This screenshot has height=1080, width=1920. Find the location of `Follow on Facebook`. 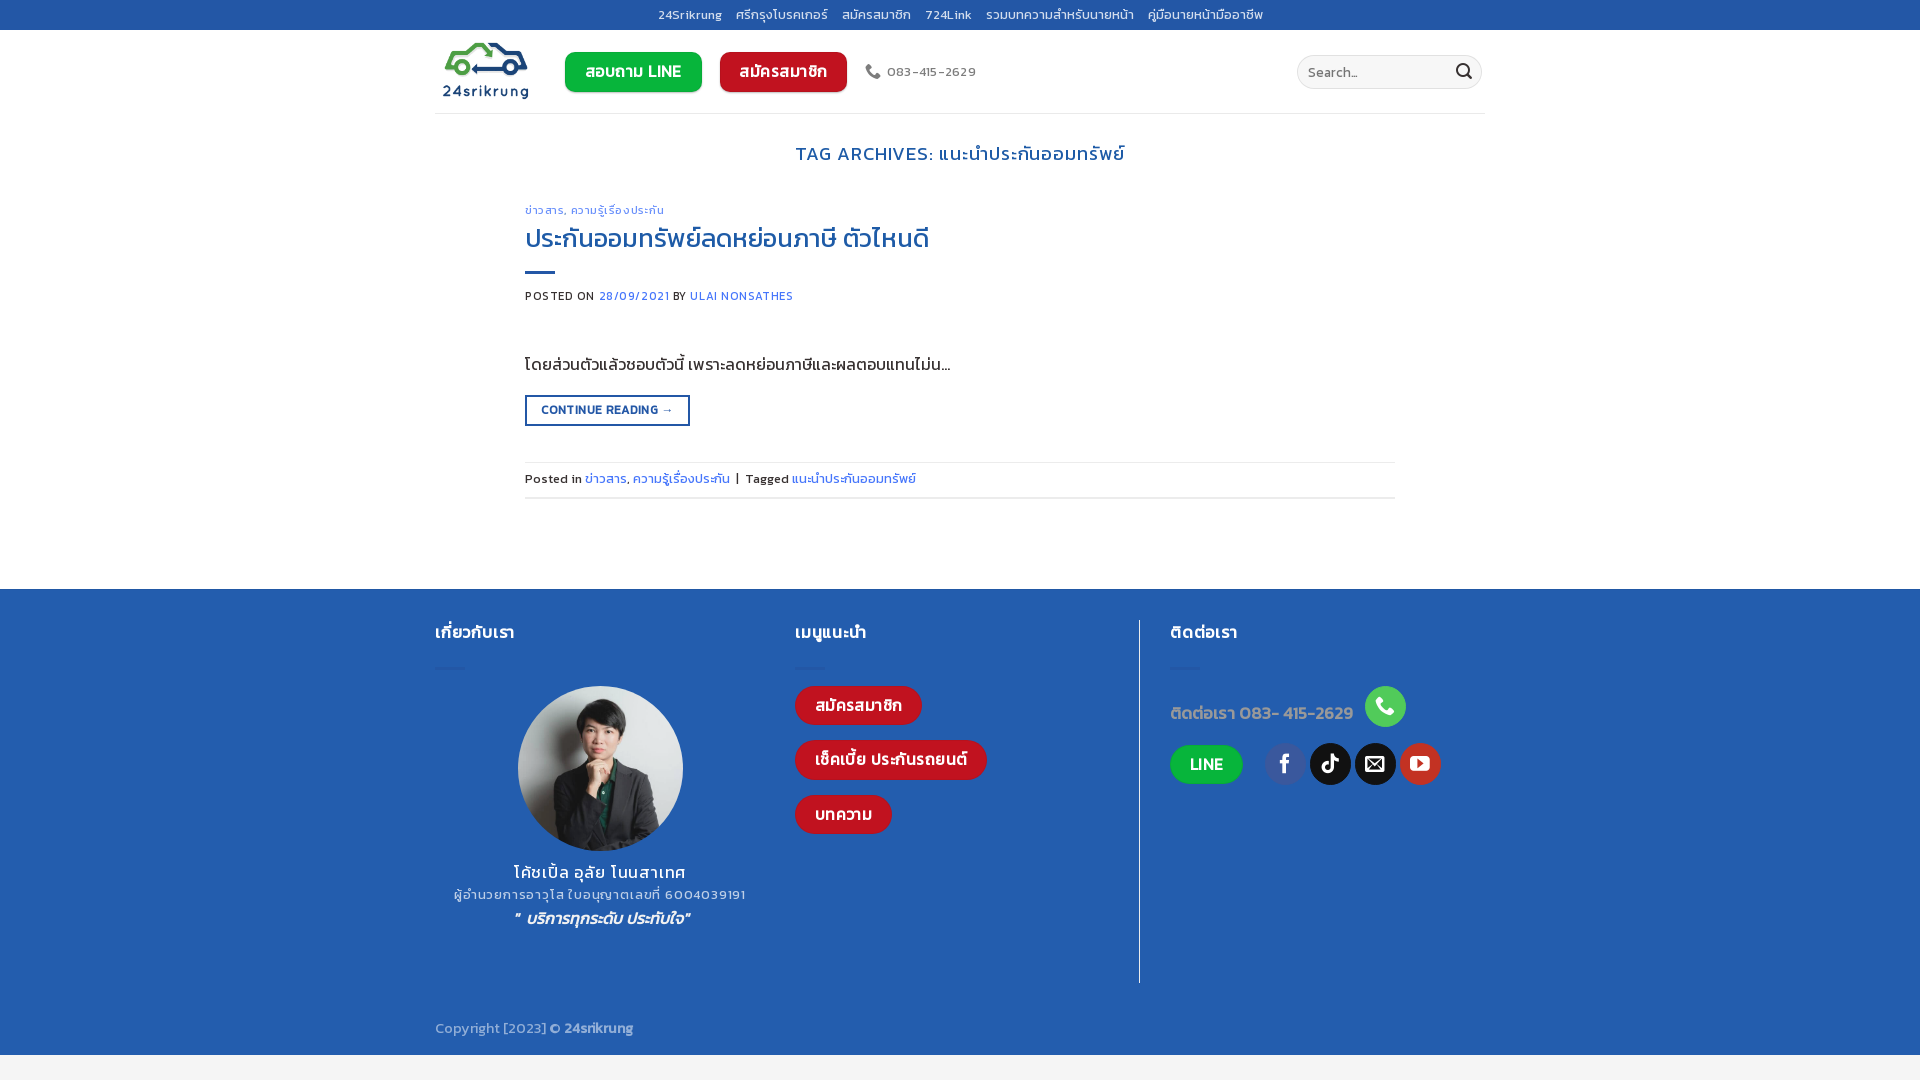

Follow on Facebook is located at coordinates (1286, 764).